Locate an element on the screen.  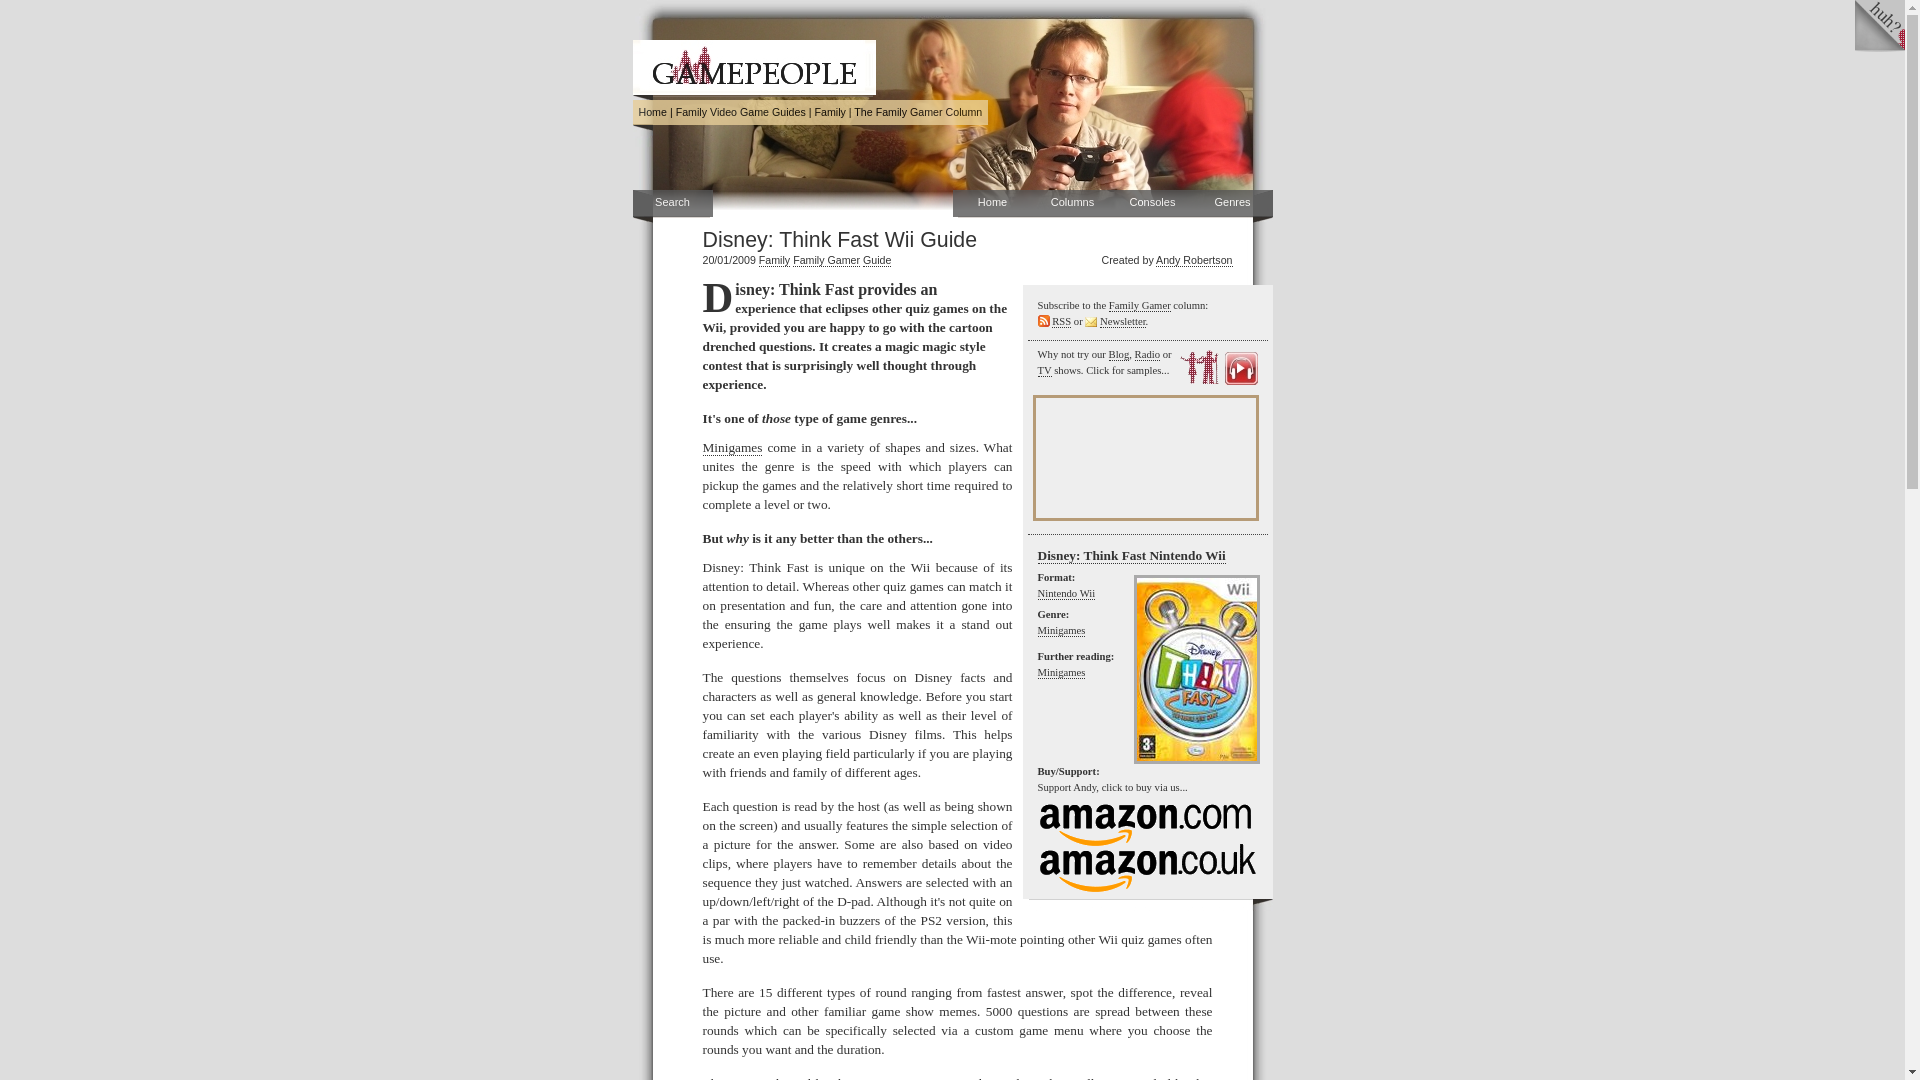
Andy Robertson is located at coordinates (1194, 260).